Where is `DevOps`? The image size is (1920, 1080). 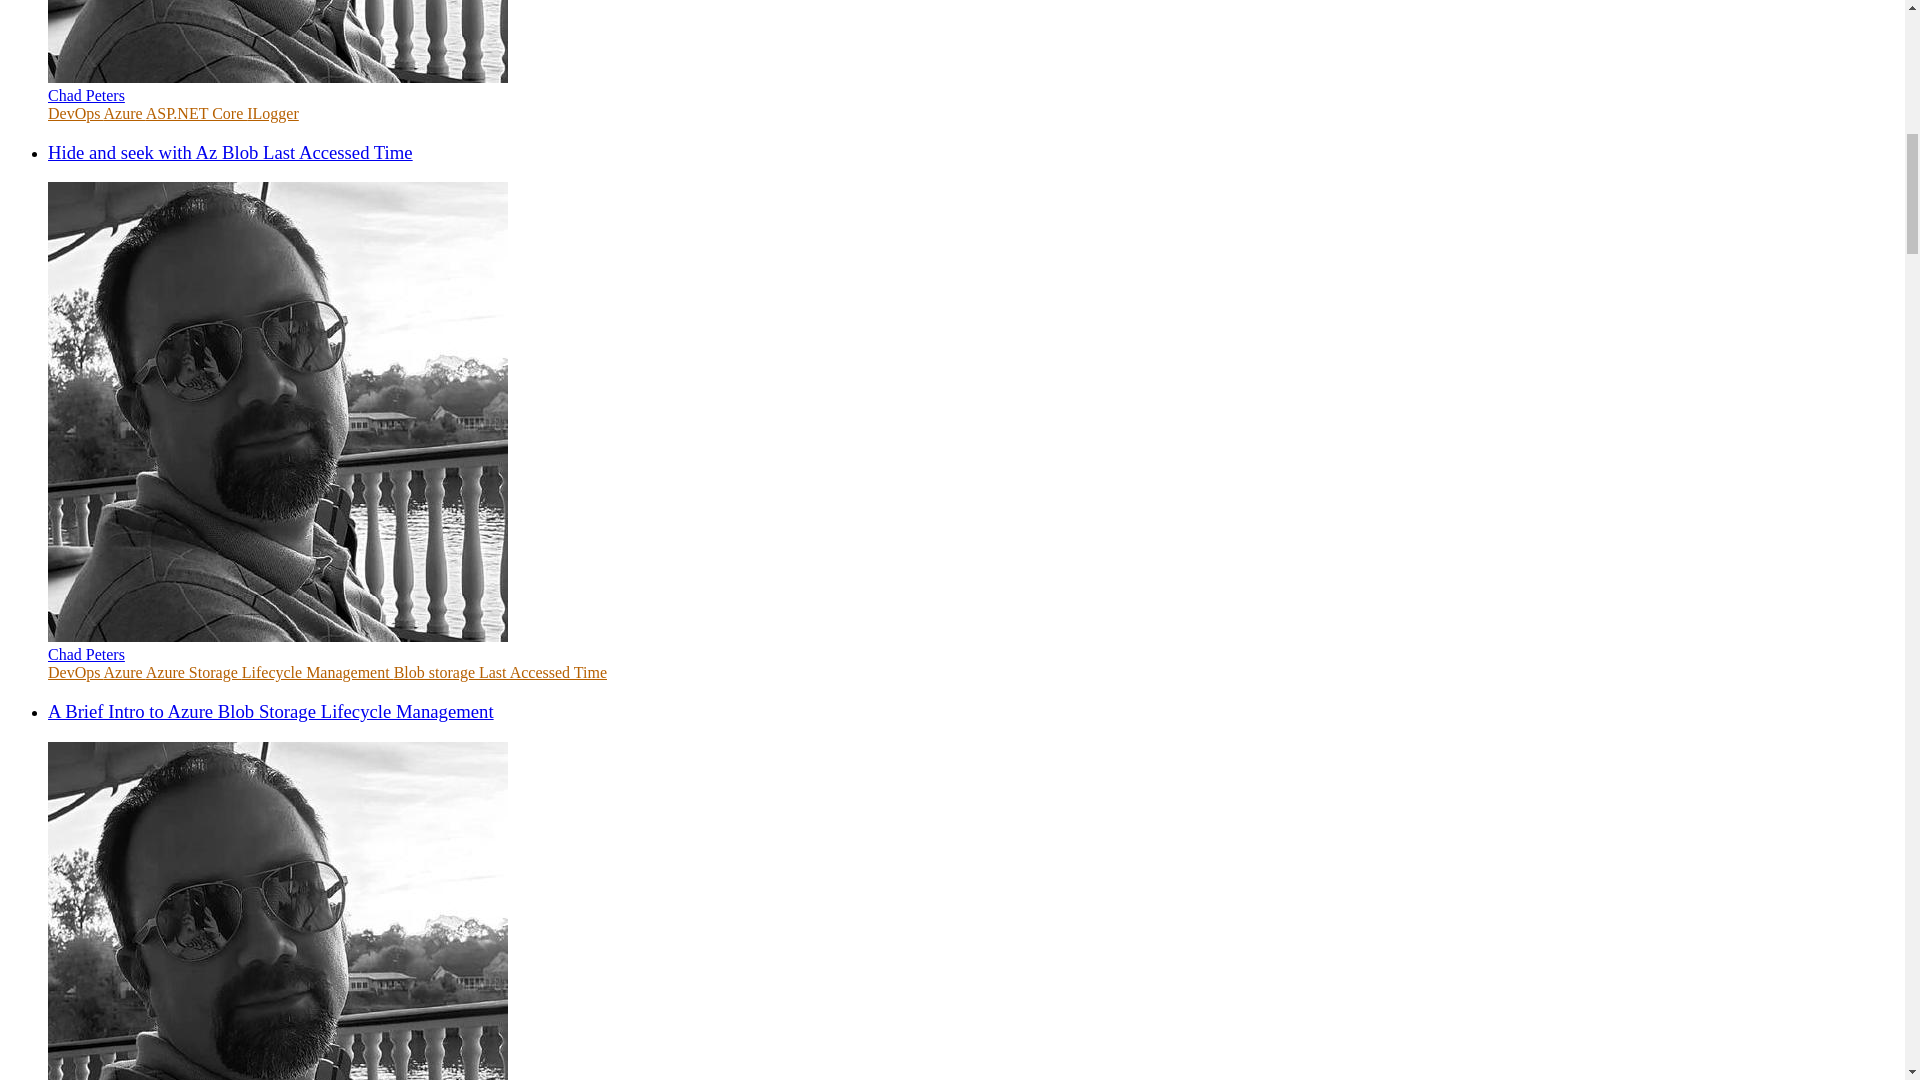
DevOps is located at coordinates (76, 672).